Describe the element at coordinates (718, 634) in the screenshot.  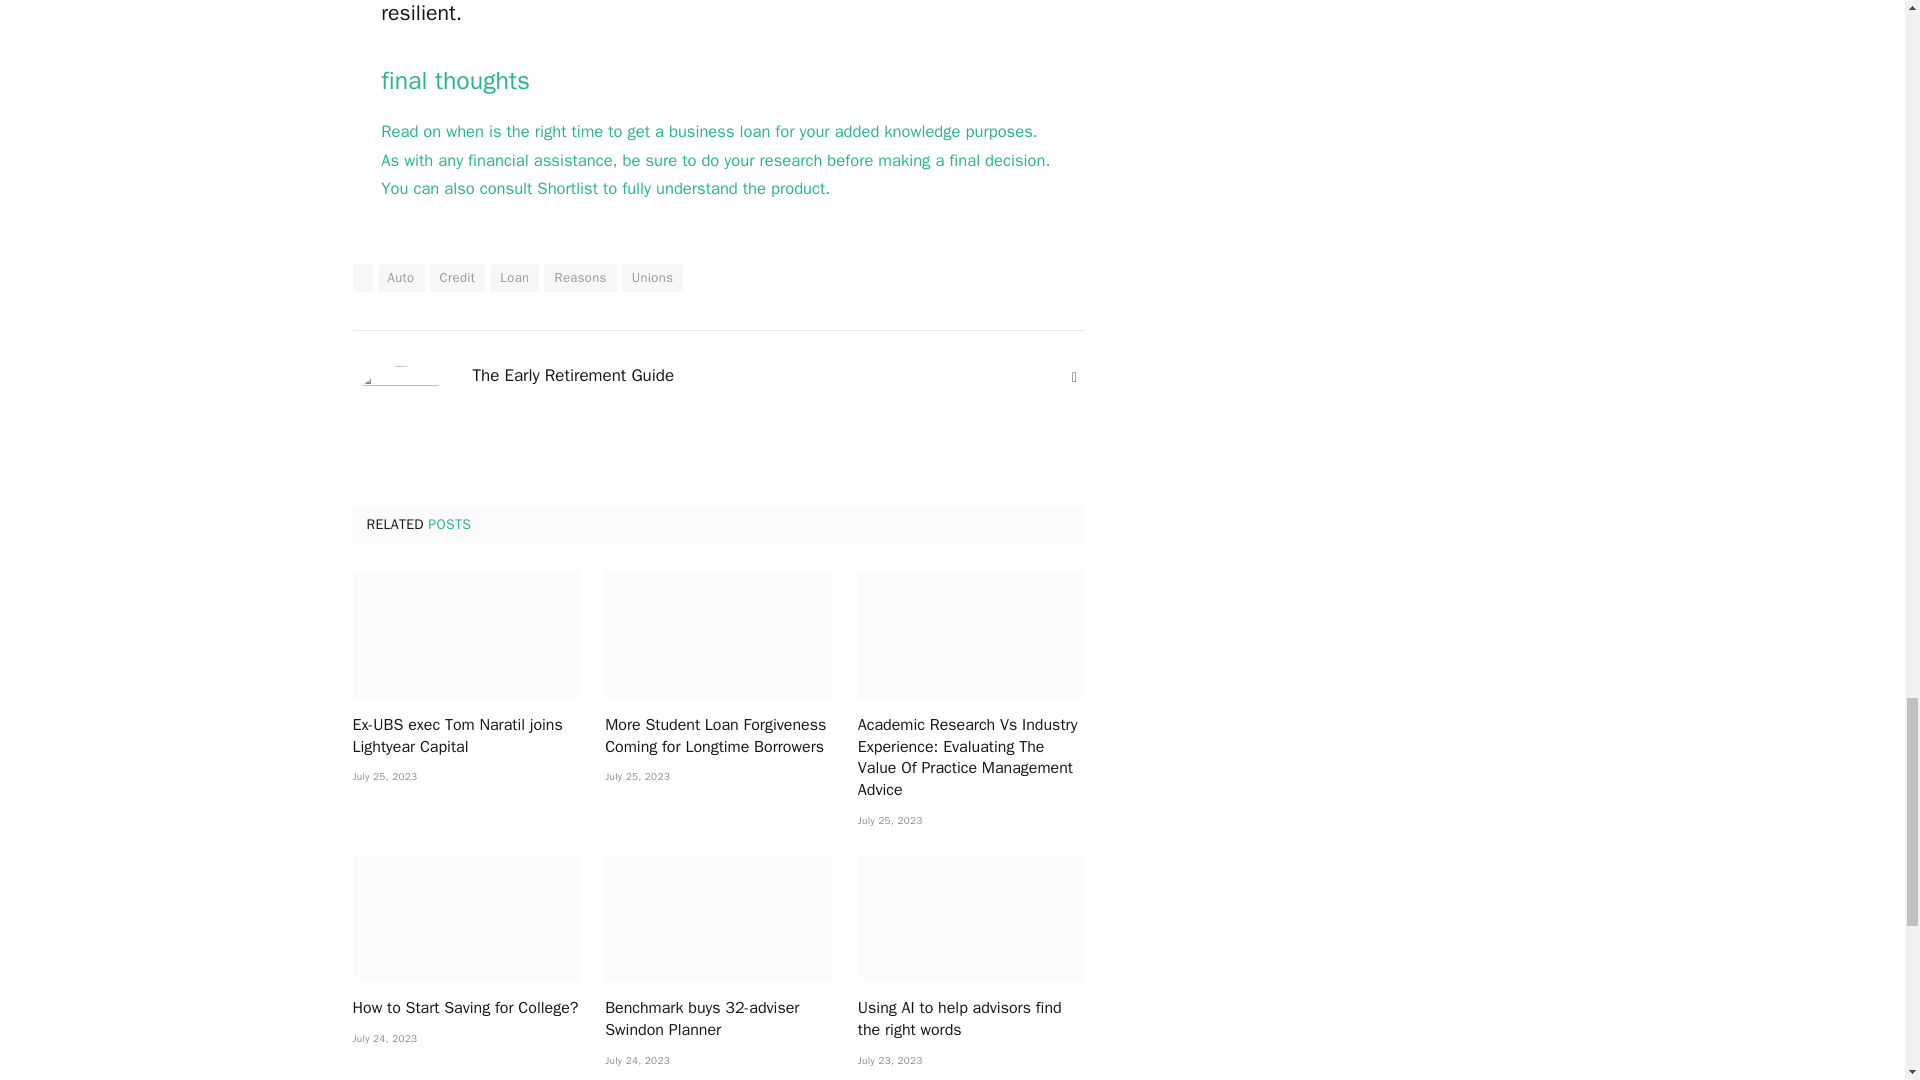
I see `More Student Loan Forgiveness Coming for Longtime Borrowers` at that location.